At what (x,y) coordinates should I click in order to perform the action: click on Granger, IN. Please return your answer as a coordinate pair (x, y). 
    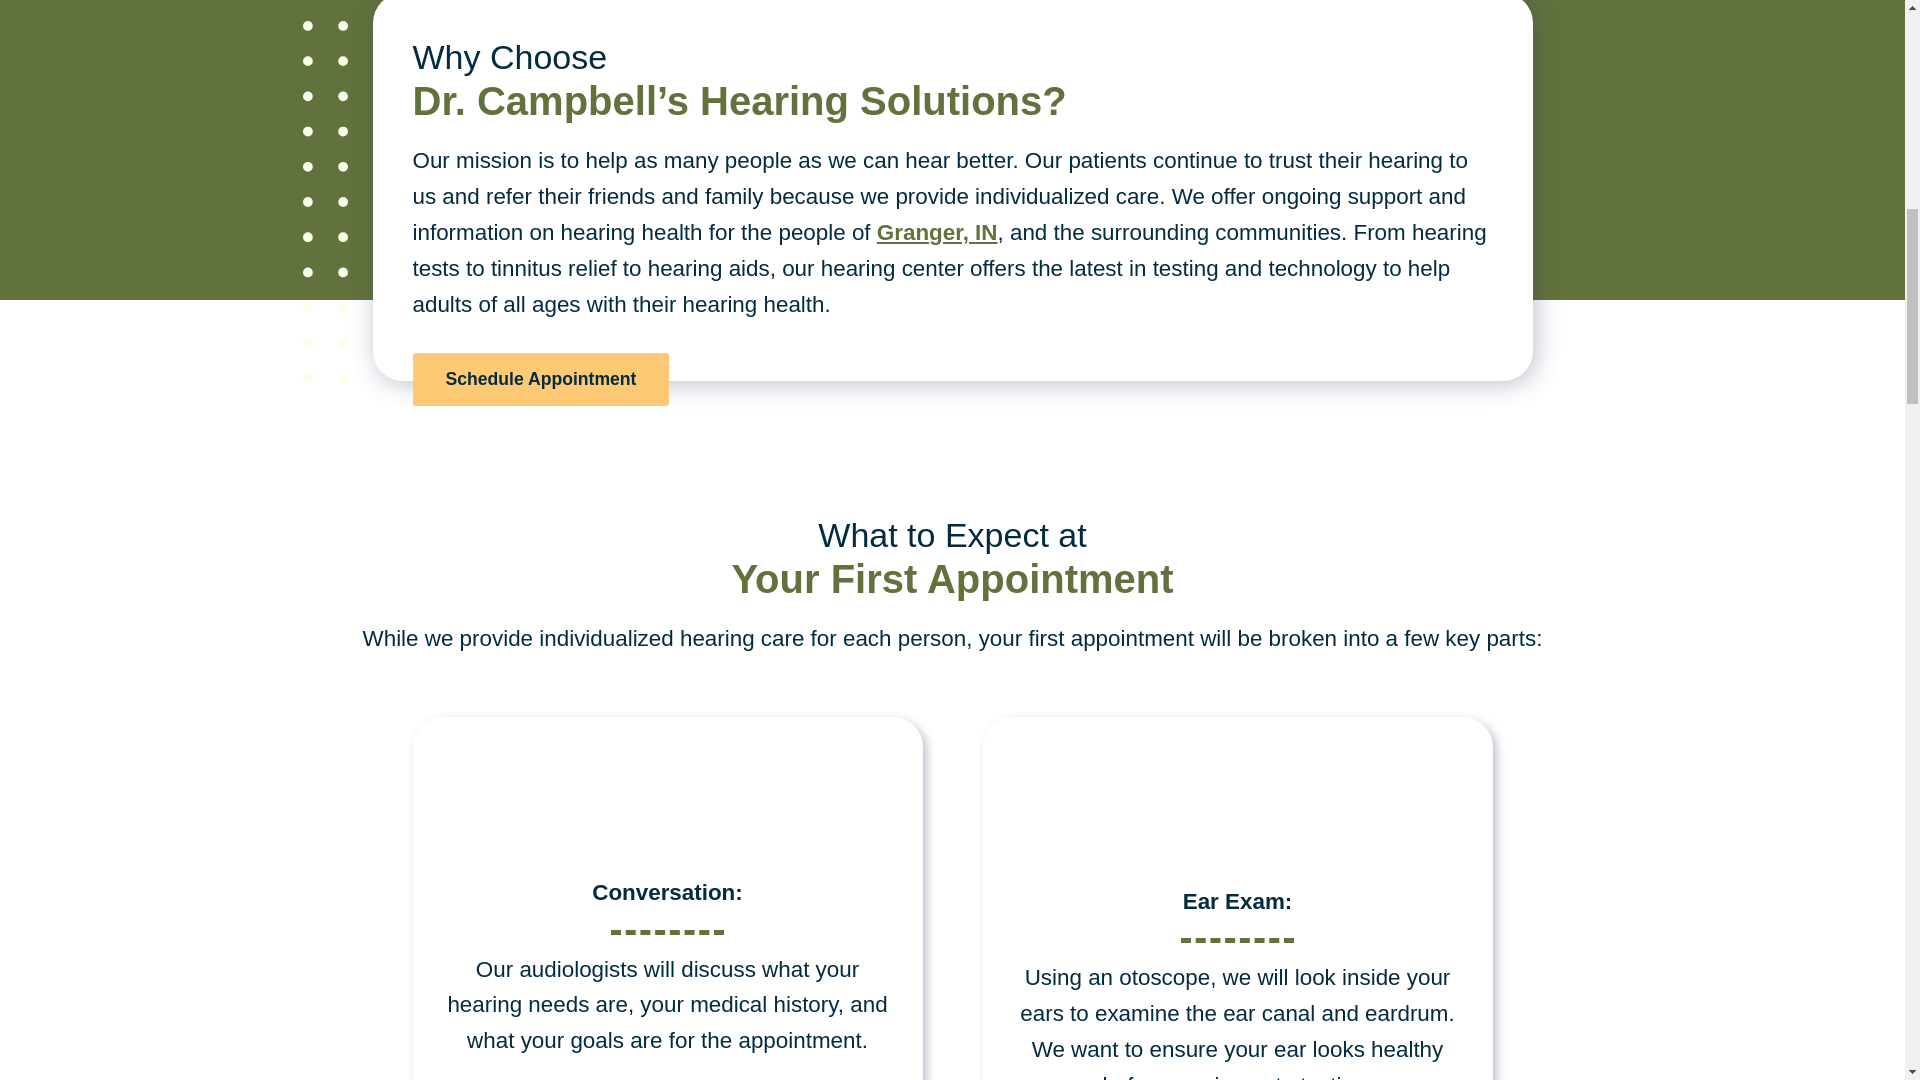
    Looking at the image, I should click on (938, 232).